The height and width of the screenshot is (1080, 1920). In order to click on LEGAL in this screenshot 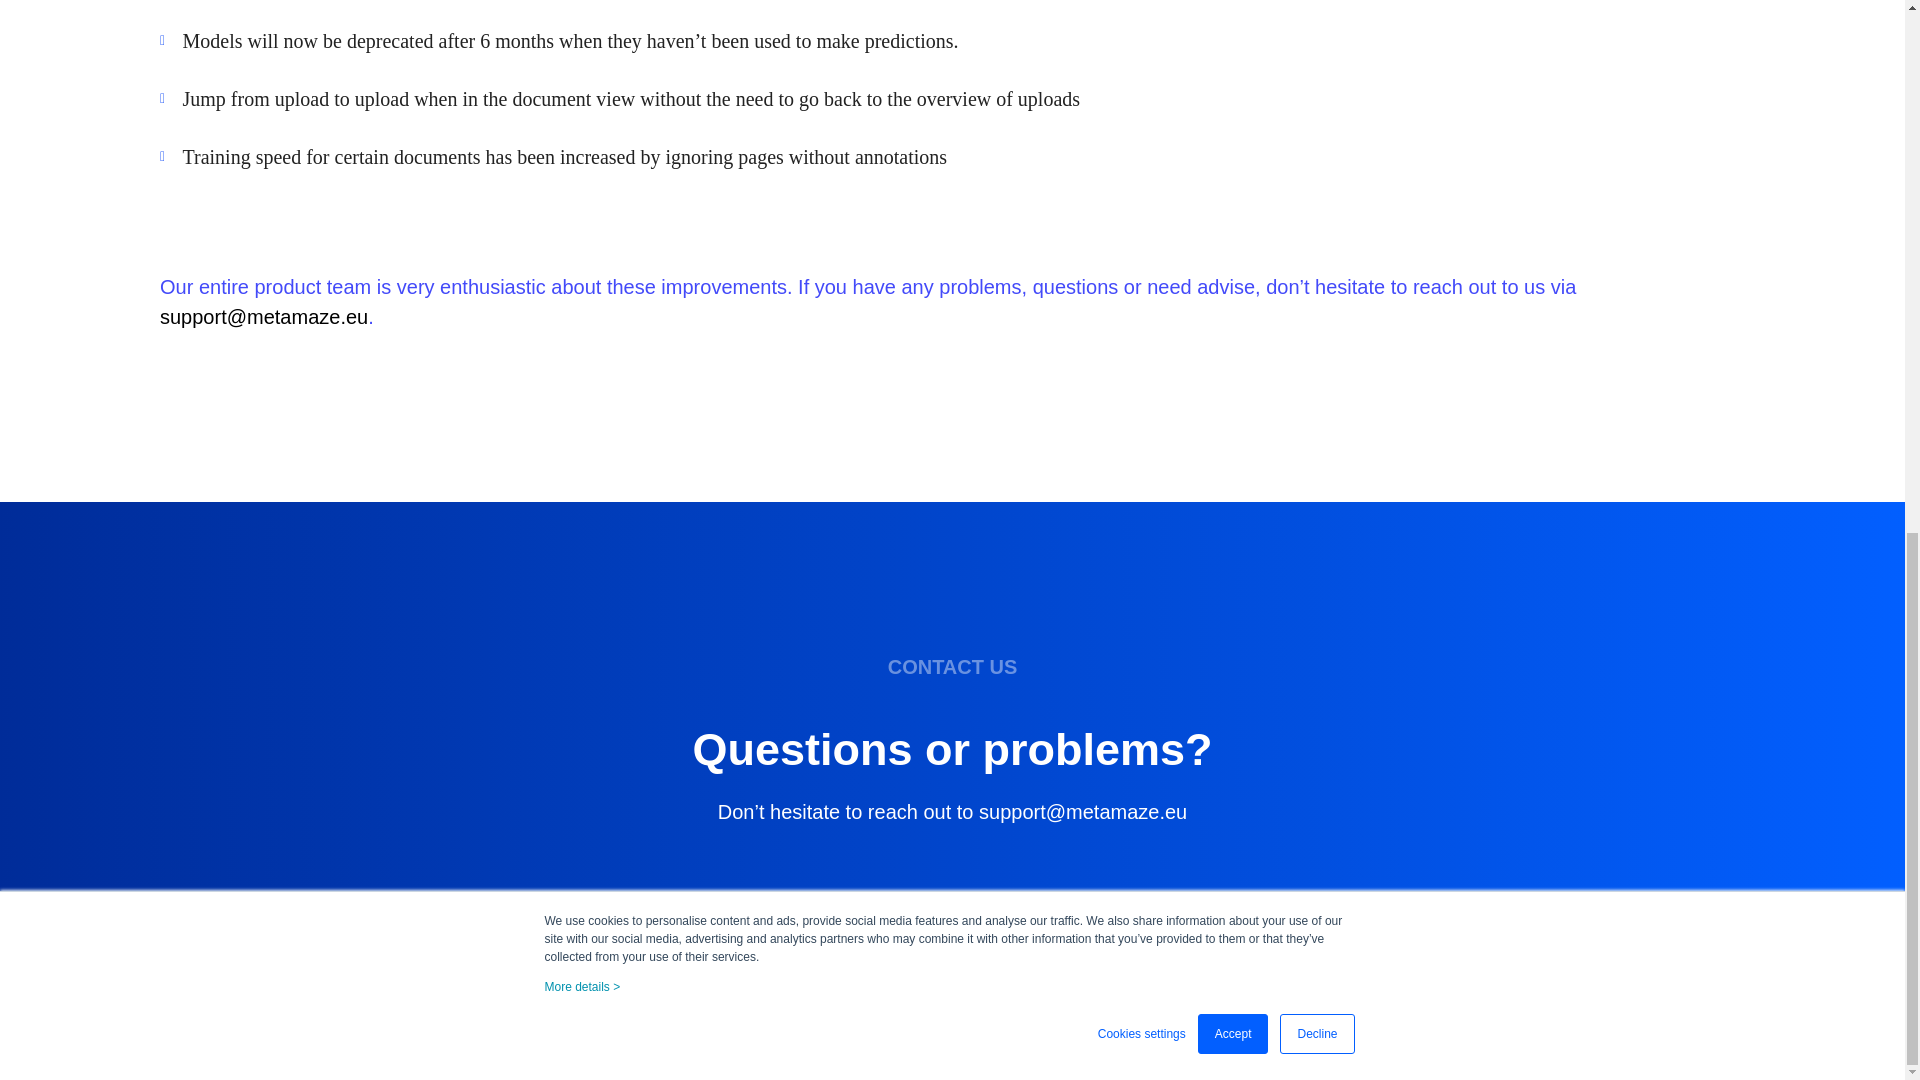, I will do `click(1186, 1010)`.